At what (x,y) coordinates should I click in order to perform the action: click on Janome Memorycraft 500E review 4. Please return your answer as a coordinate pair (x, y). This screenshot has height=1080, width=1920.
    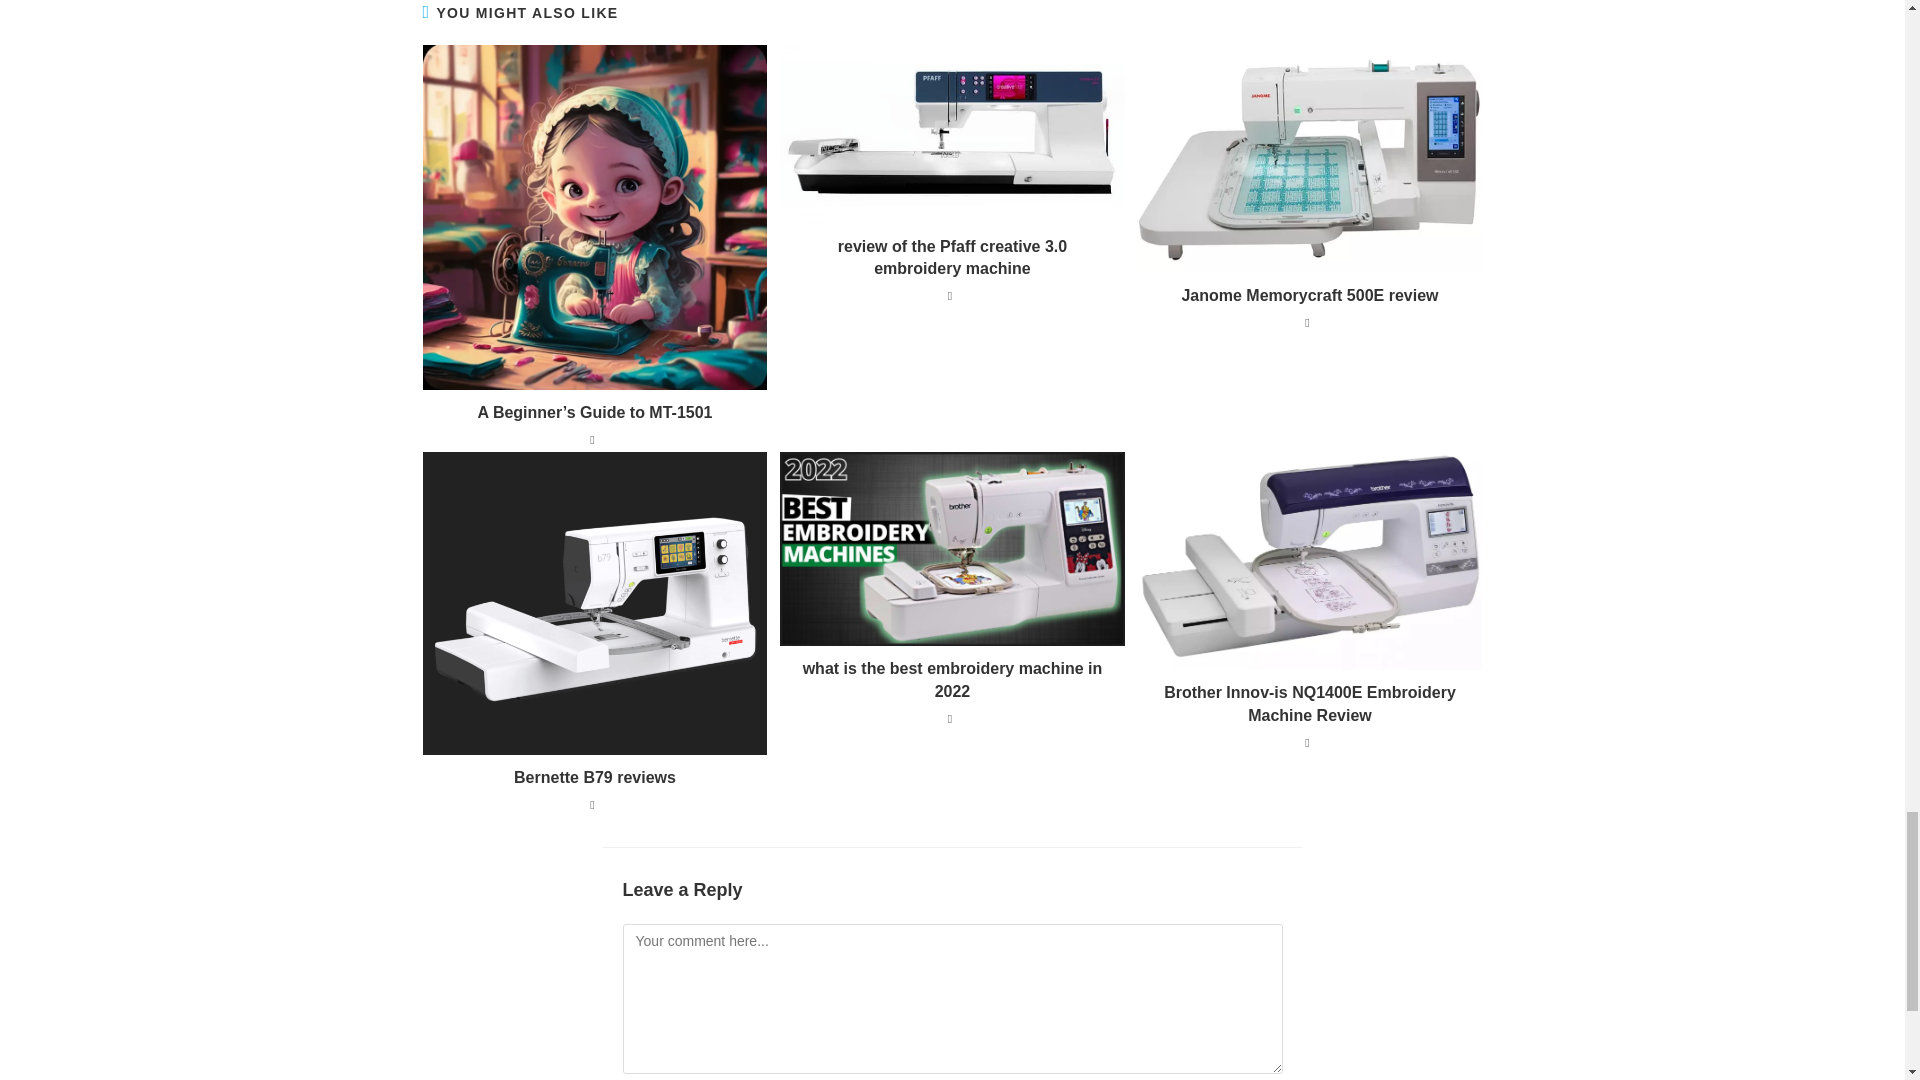
    Looking at the image, I should click on (1309, 159).